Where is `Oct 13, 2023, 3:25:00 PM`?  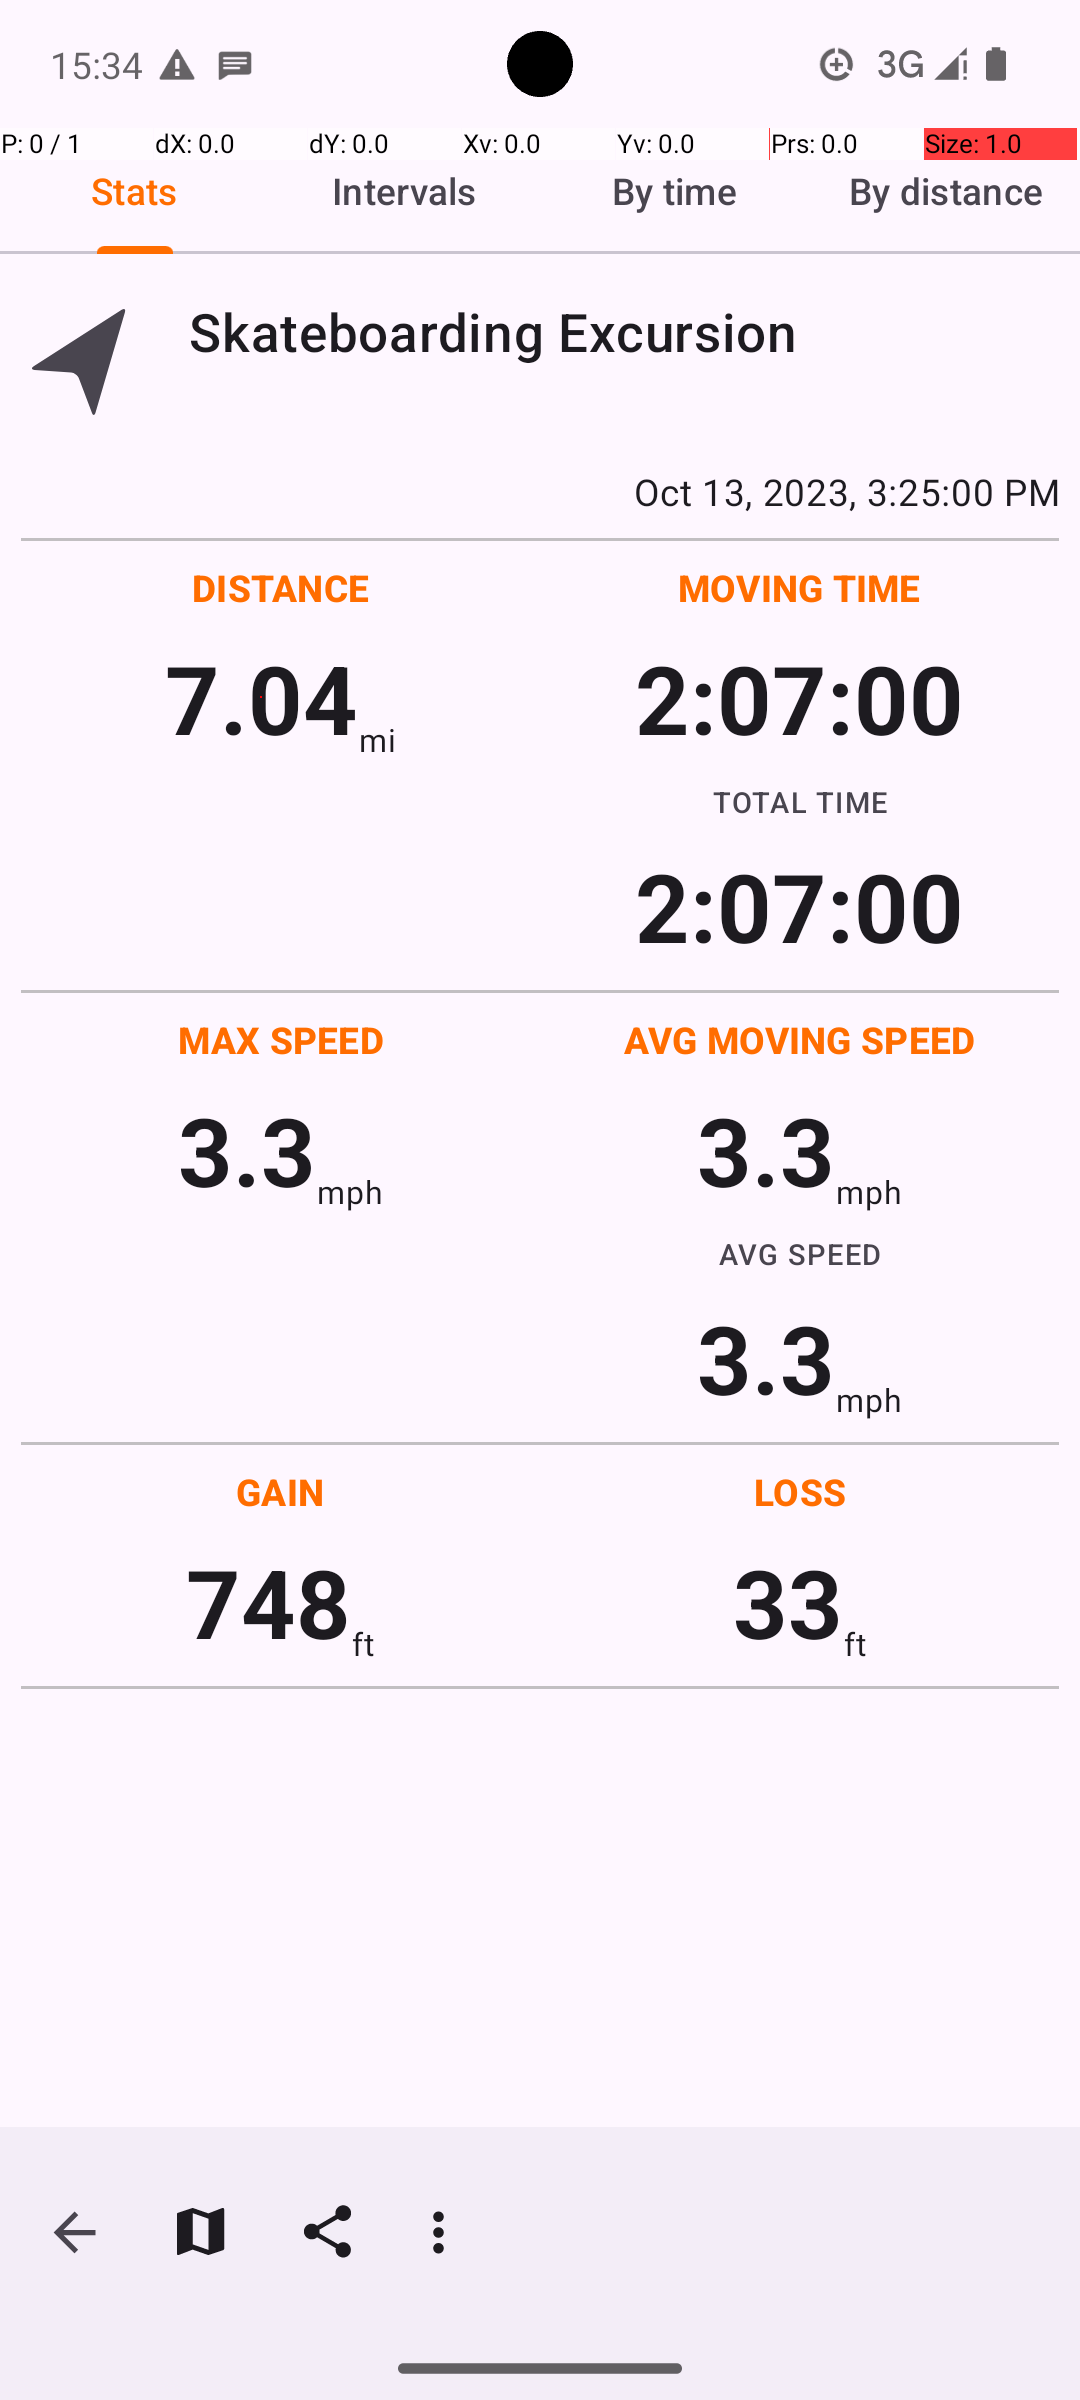
Oct 13, 2023, 3:25:00 PM is located at coordinates (540, 491).